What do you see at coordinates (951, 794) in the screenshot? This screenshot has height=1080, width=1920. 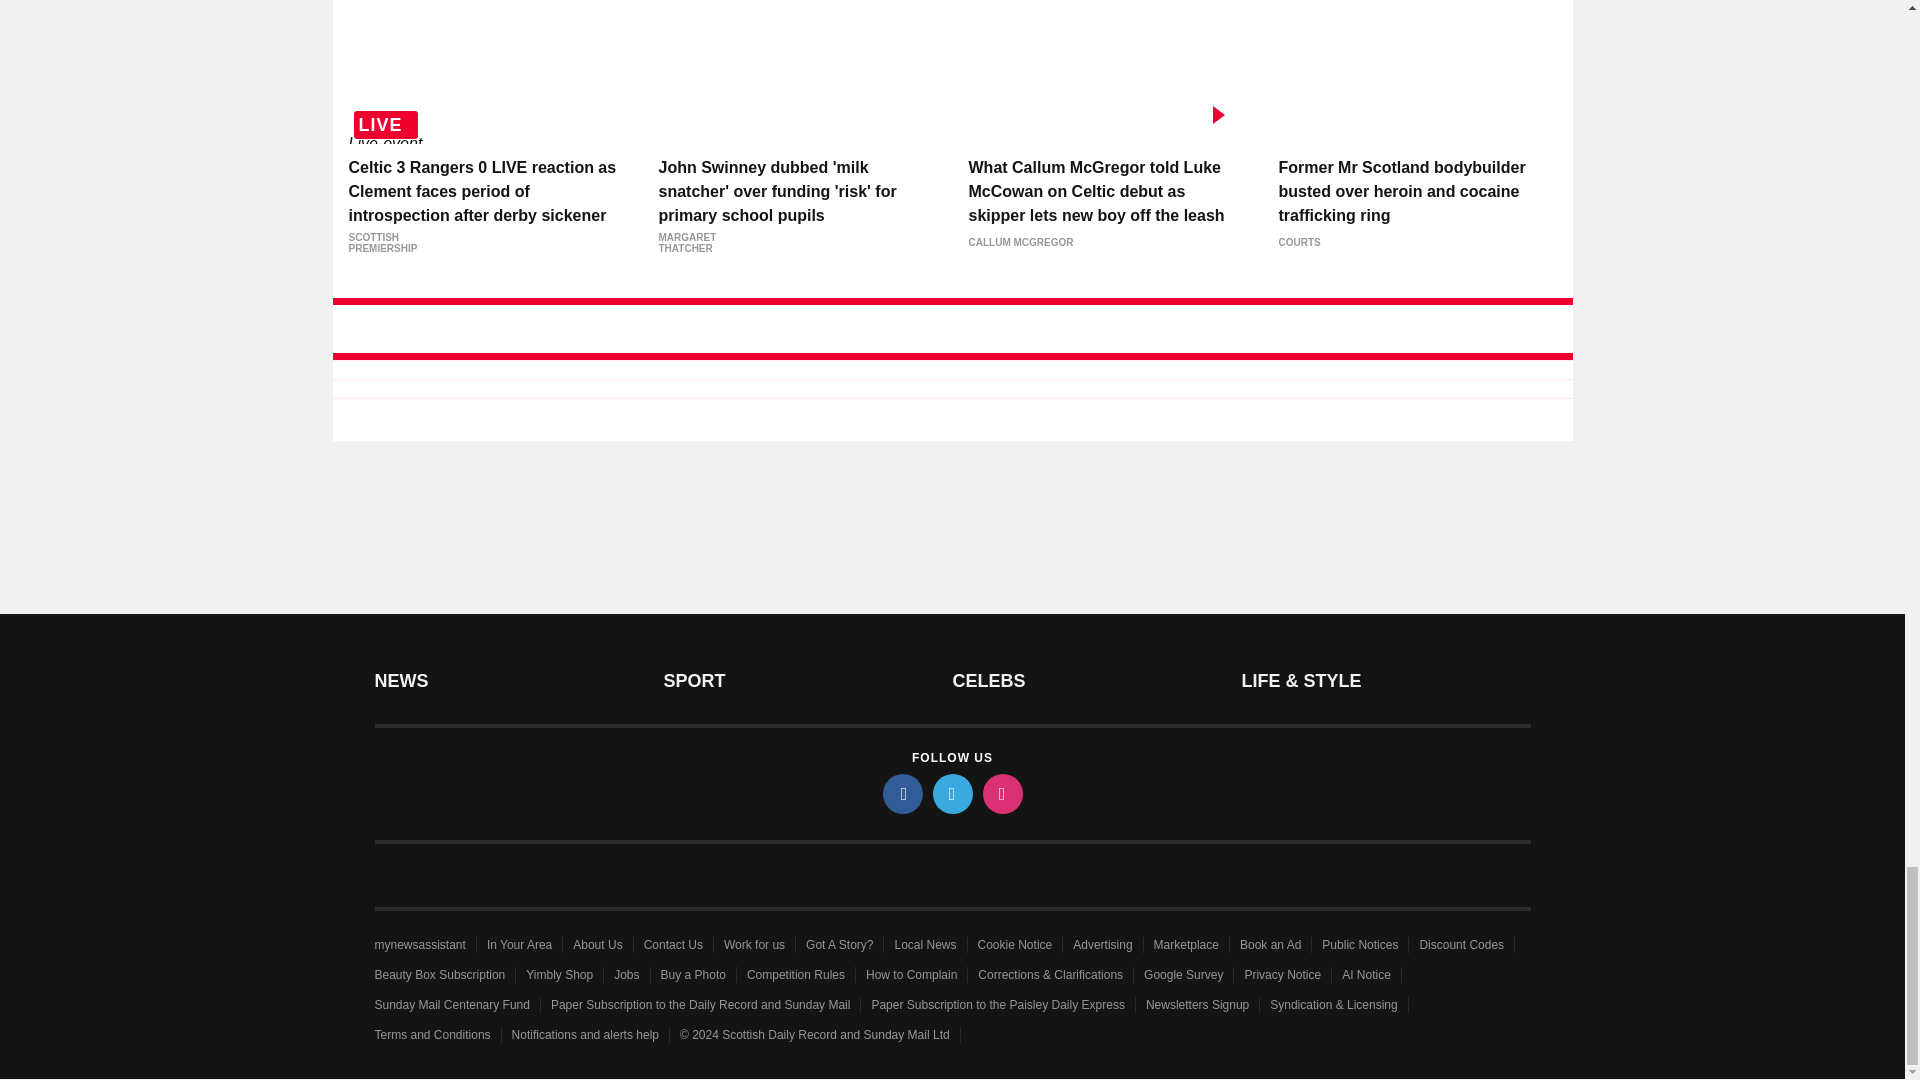 I see `twitter` at bounding box center [951, 794].